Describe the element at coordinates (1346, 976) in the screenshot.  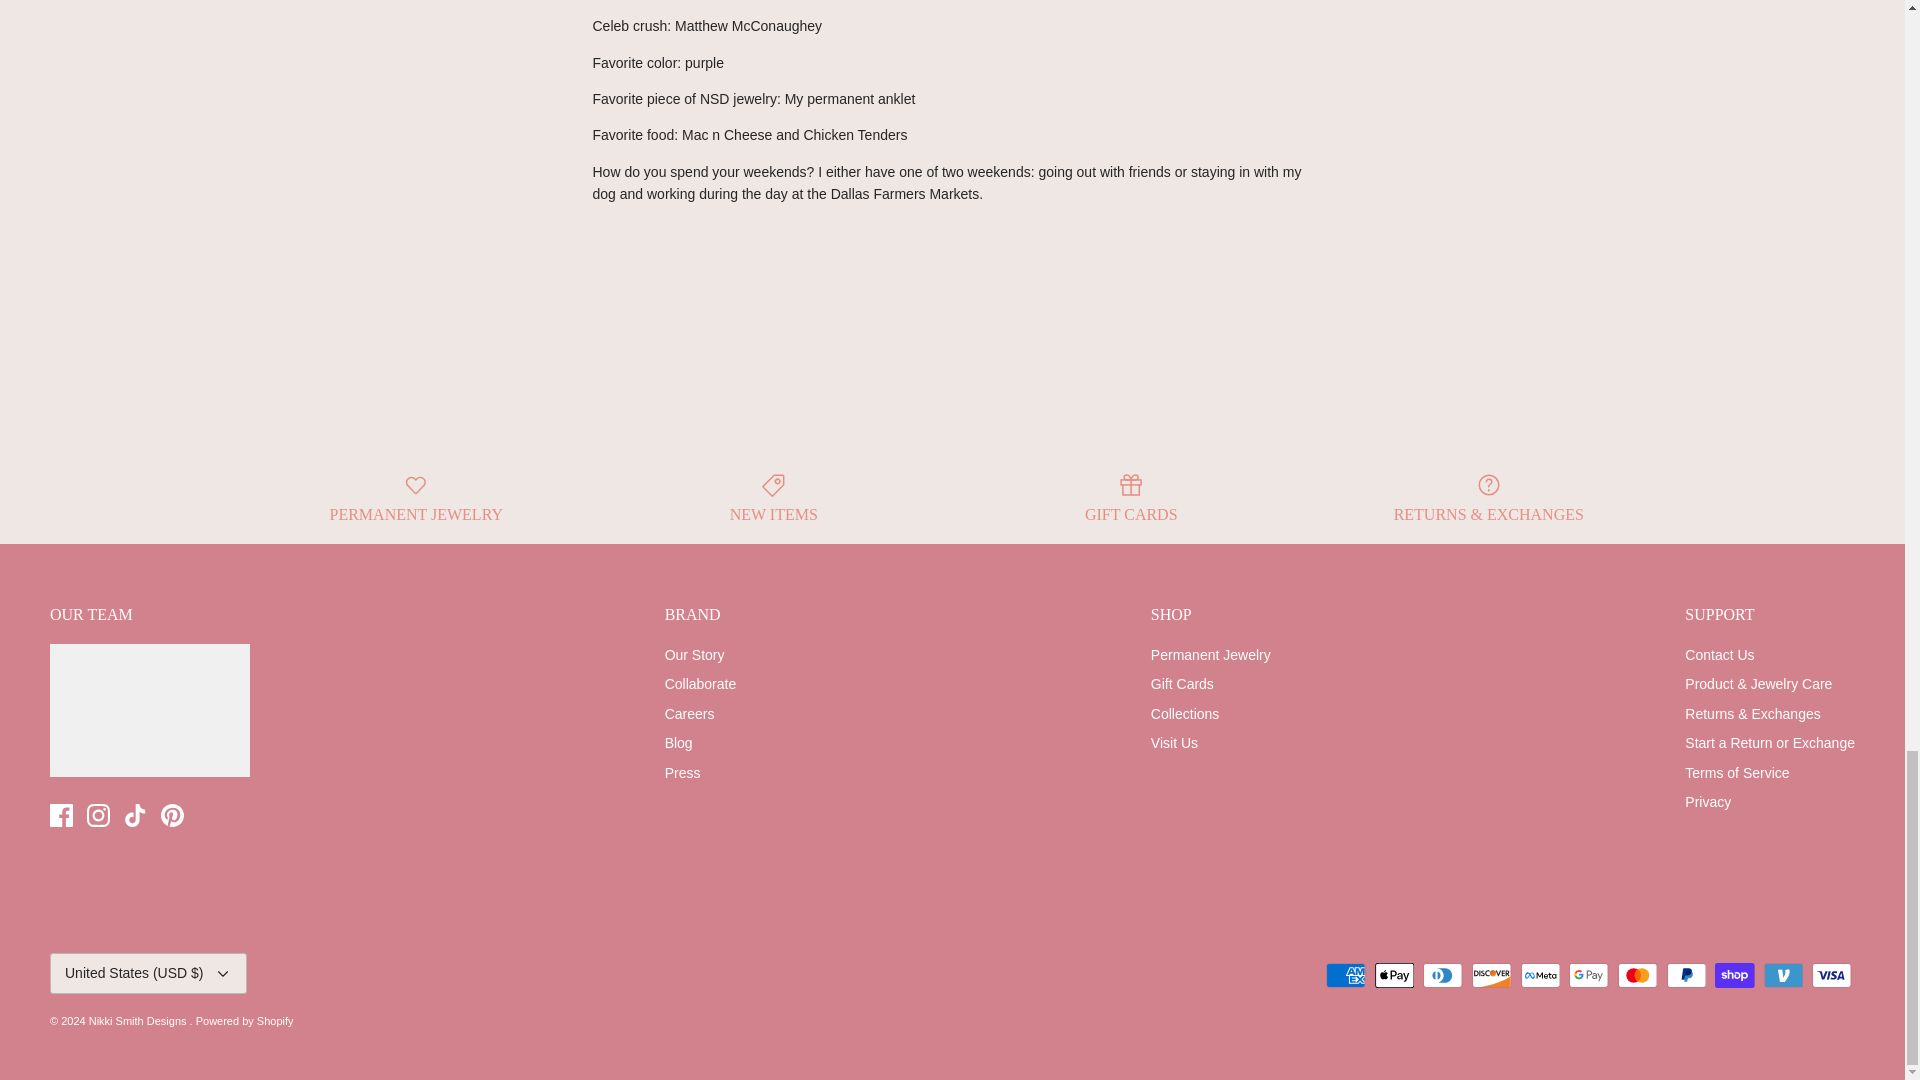
I see `American Express` at that location.